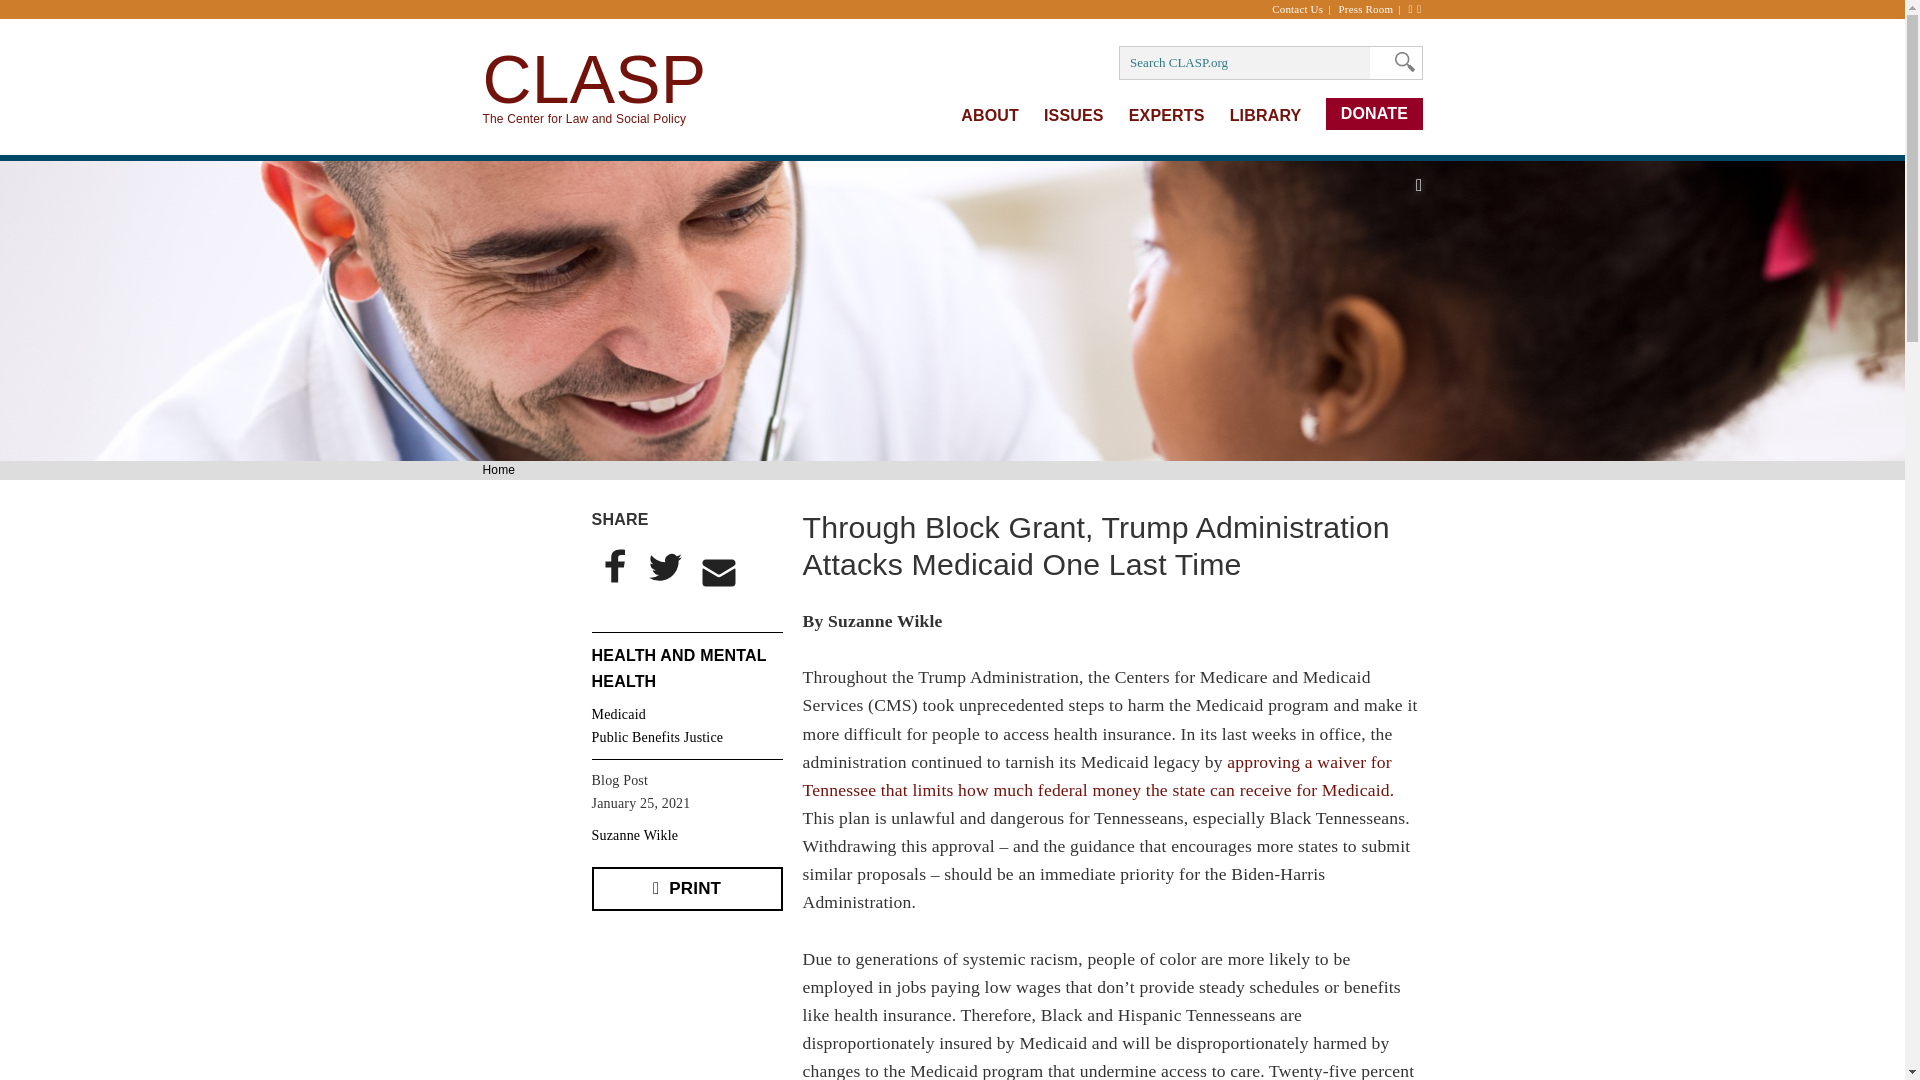 Image resolution: width=1920 pixels, height=1080 pixels. I want to click on Search, so click(1399, 62).